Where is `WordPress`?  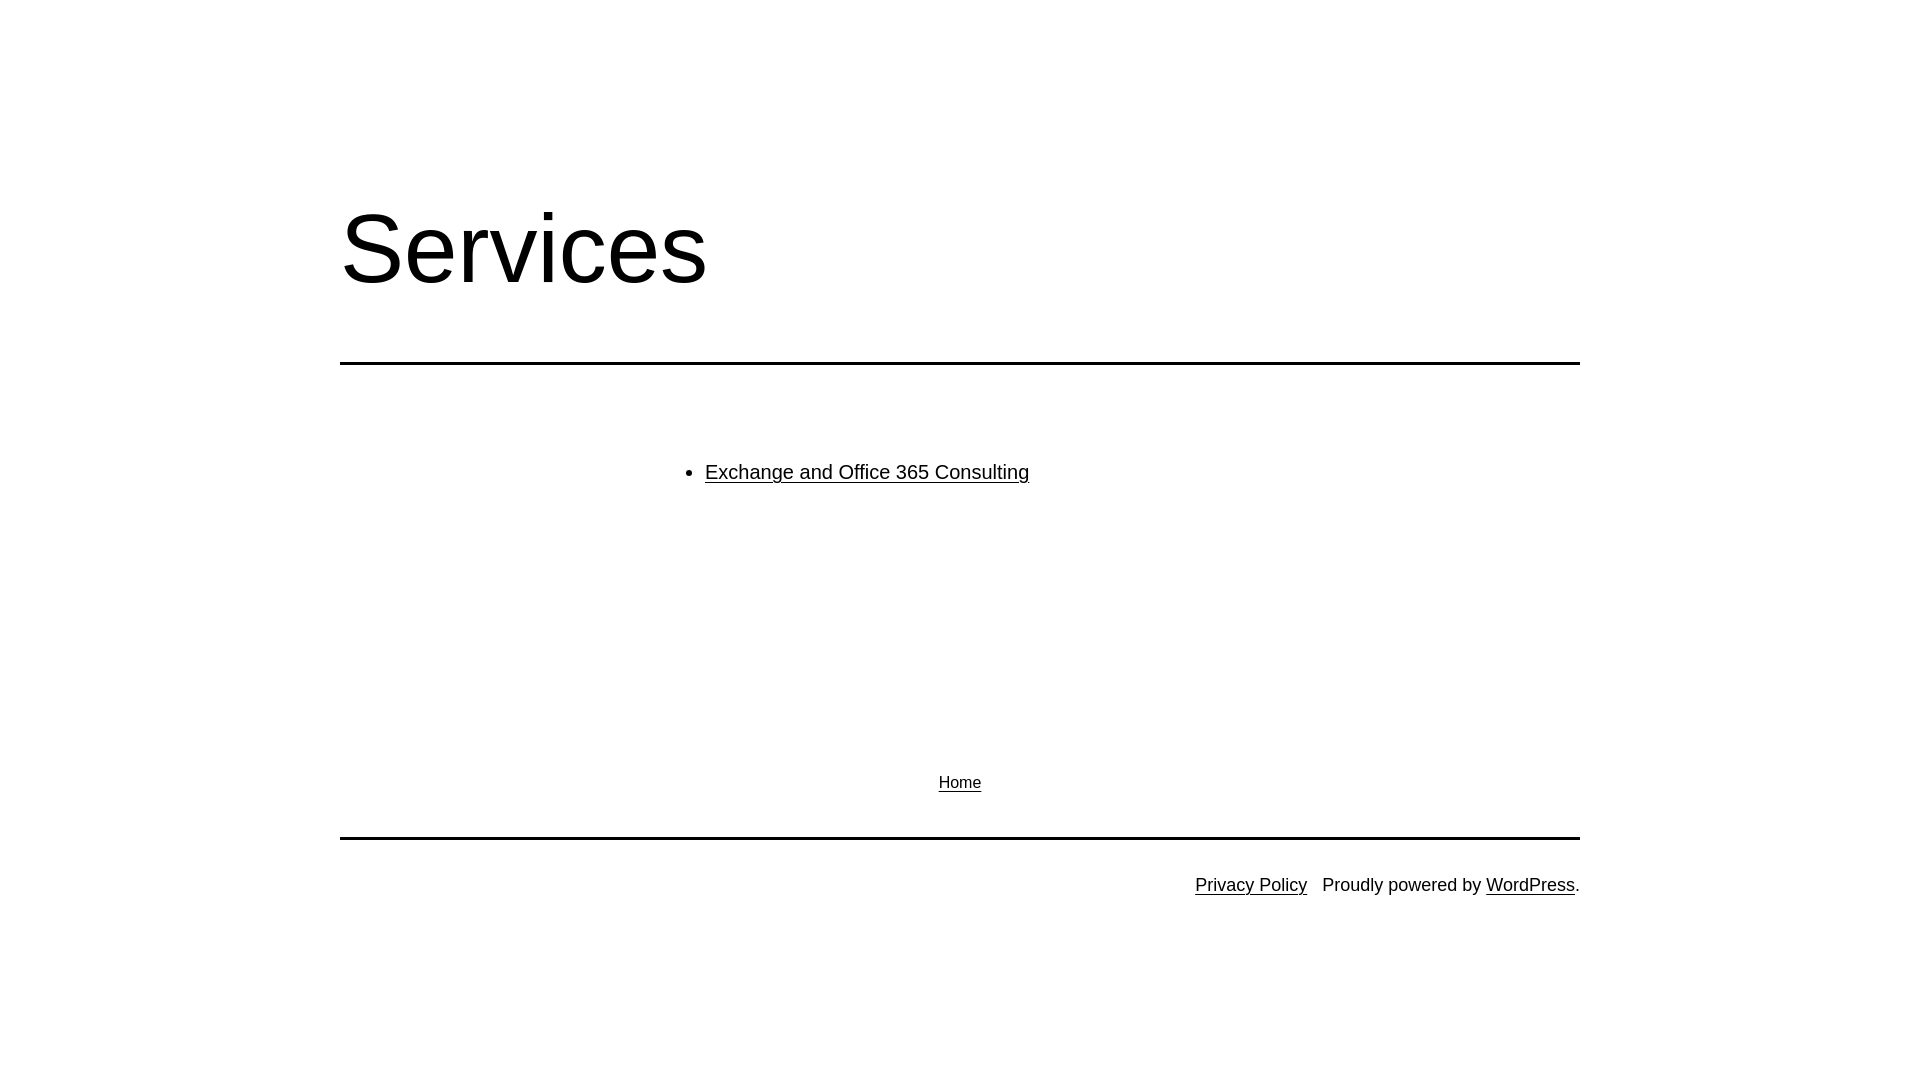
WordPress is located at coordinates (1530, 885).